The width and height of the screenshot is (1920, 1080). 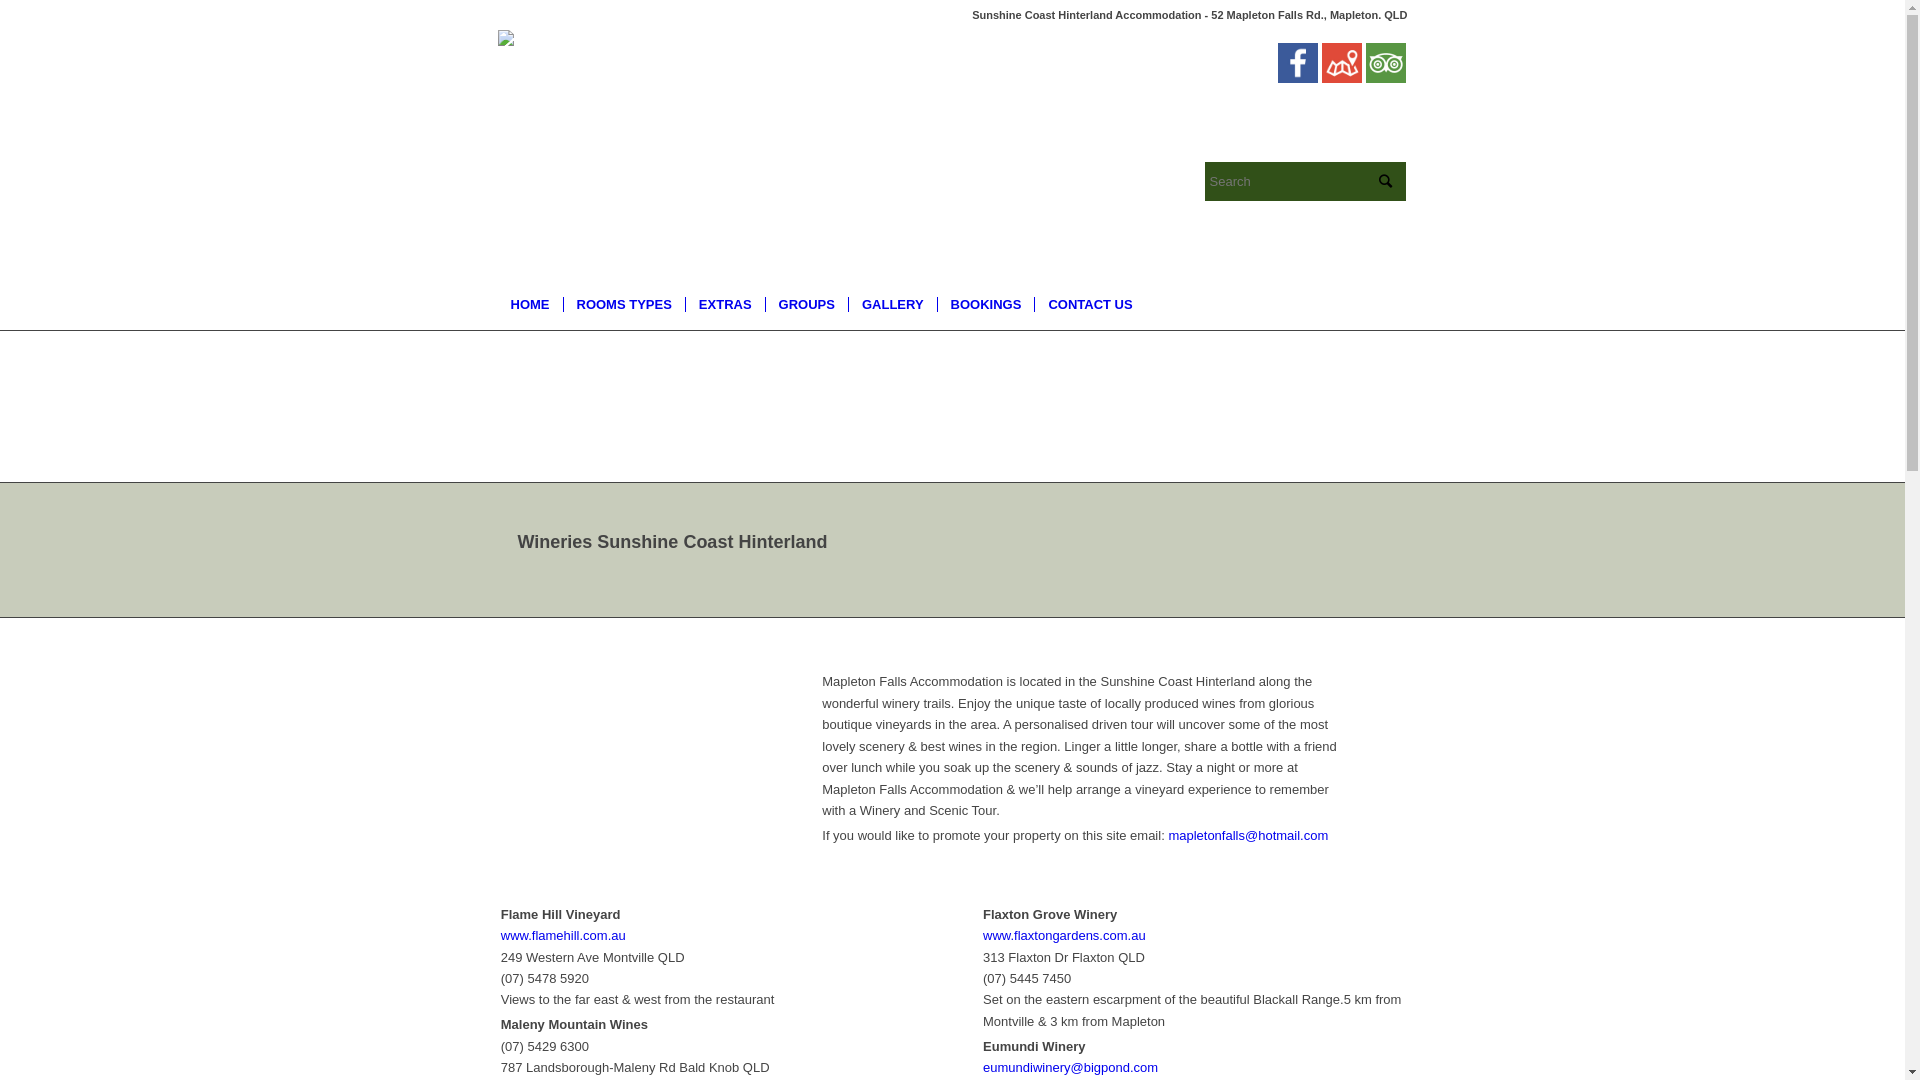 I want to click on BOOKINGS, so click(x=986, y=305).